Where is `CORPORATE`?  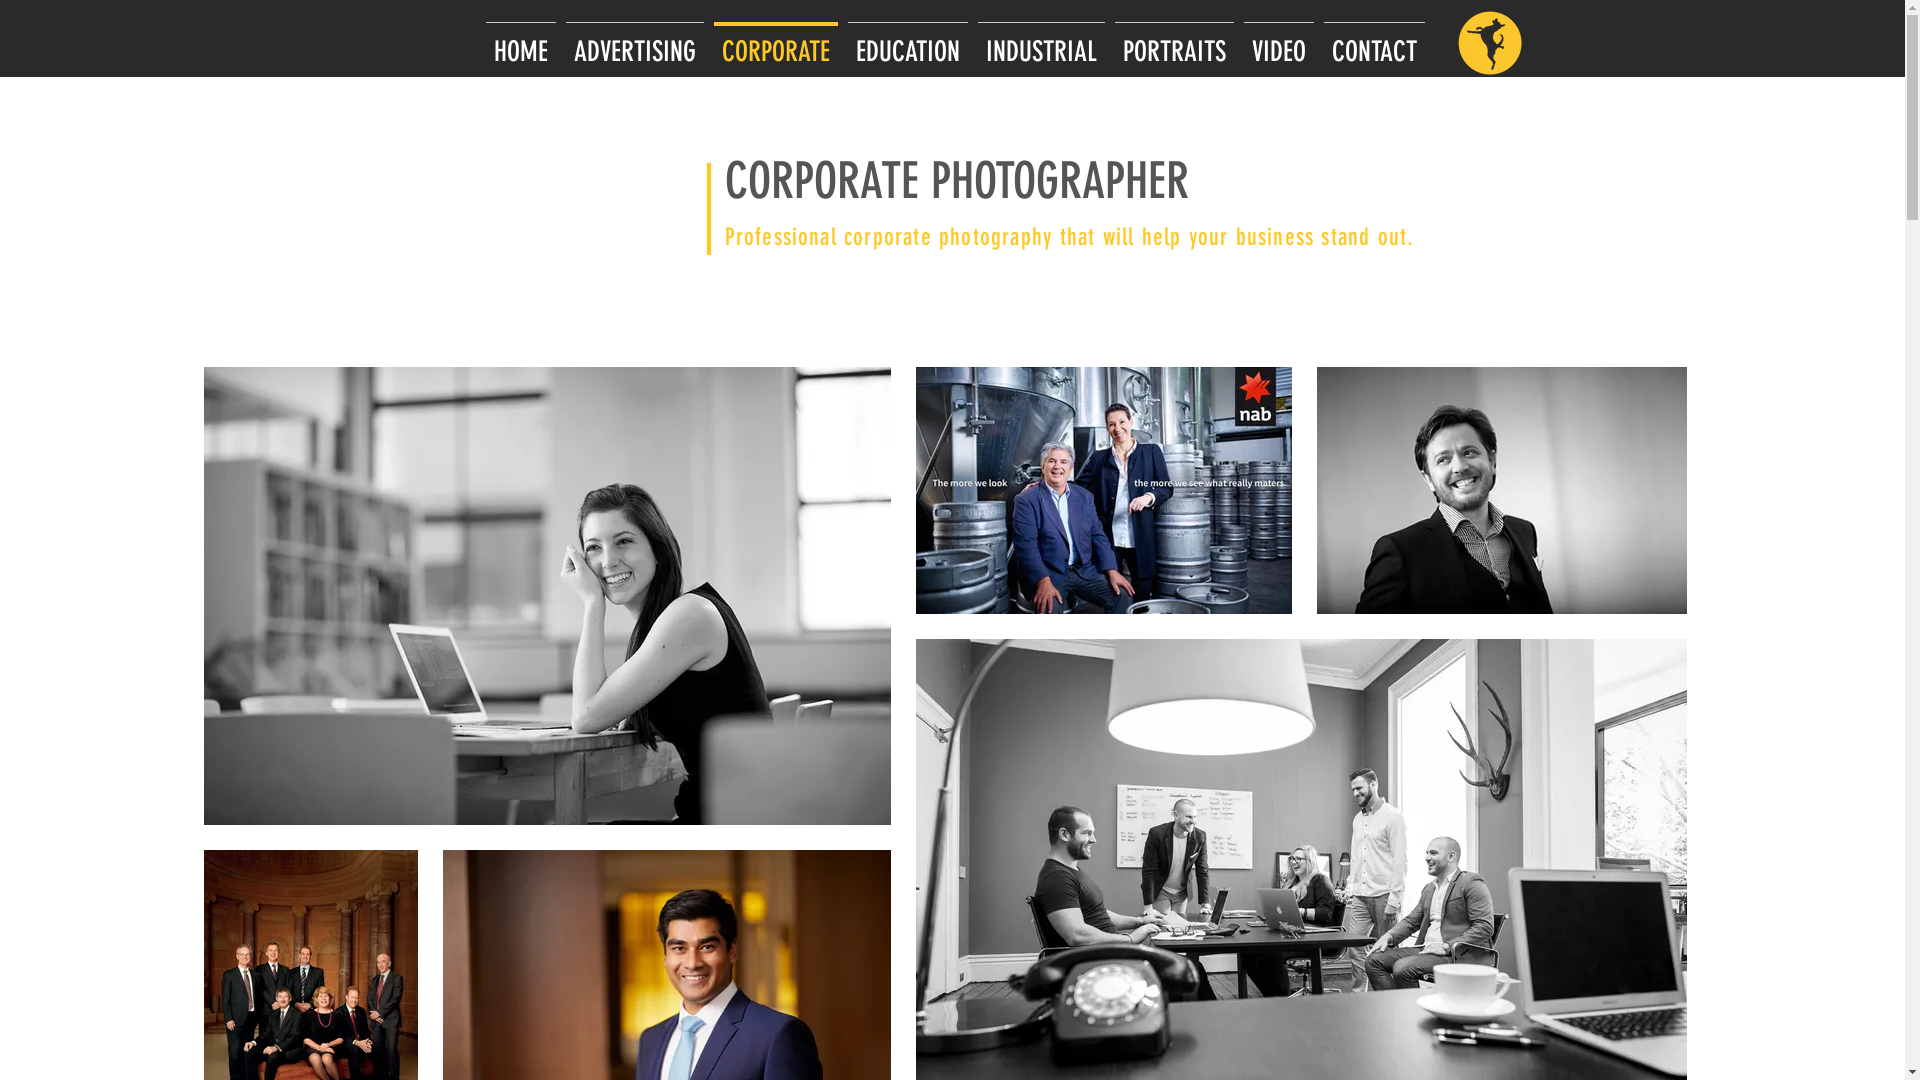 CORPORATE is located at coordinates (775, 43).